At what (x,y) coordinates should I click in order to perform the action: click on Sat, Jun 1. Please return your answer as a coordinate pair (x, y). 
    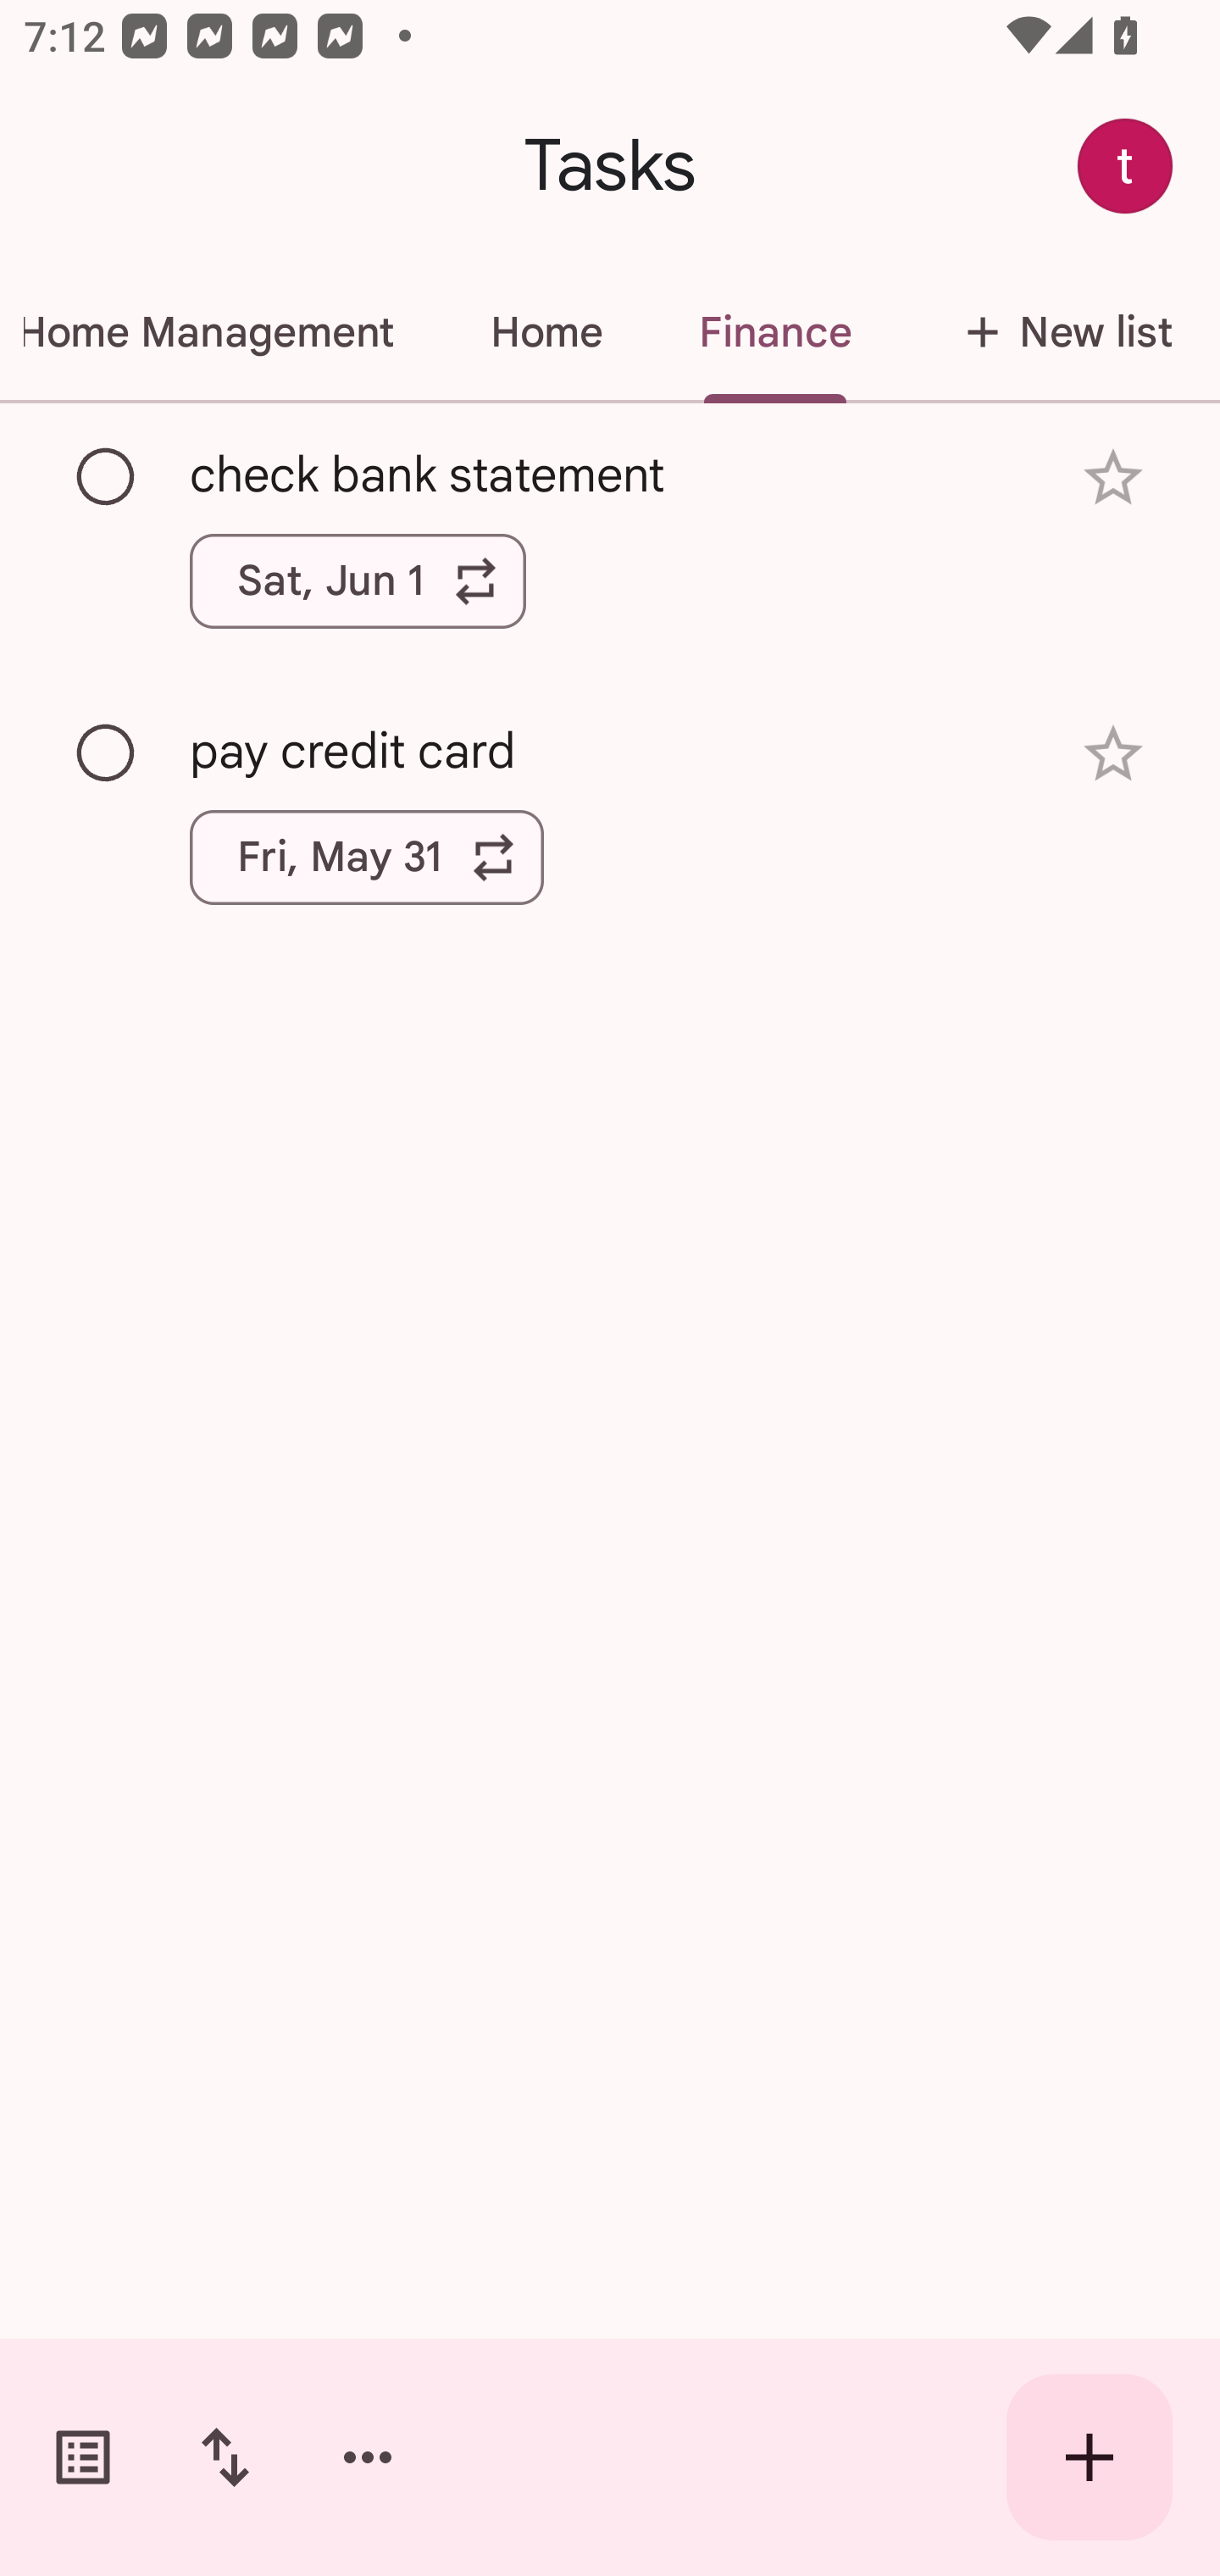
    Looking at the image, I should click on (358, 580).